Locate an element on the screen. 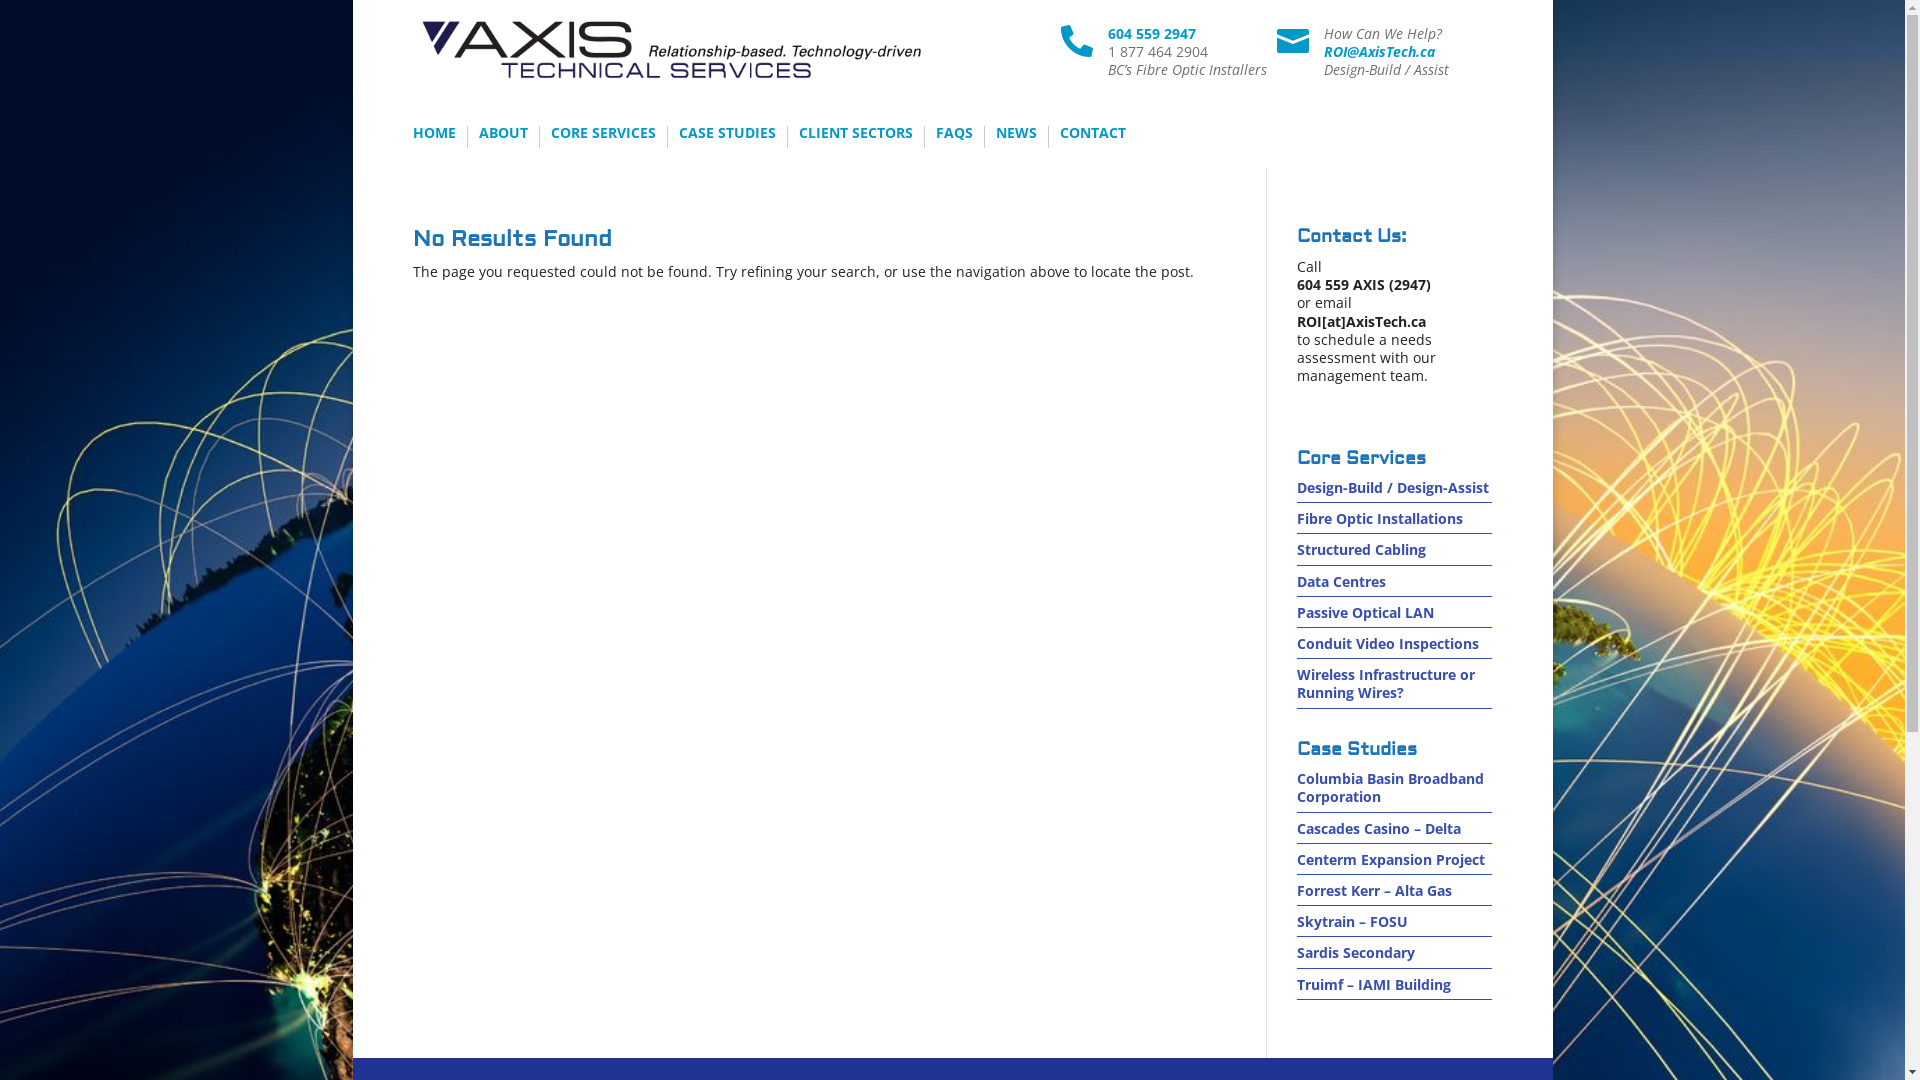  ROI@AxisTech.ca is located at coordinates (1380, 52).